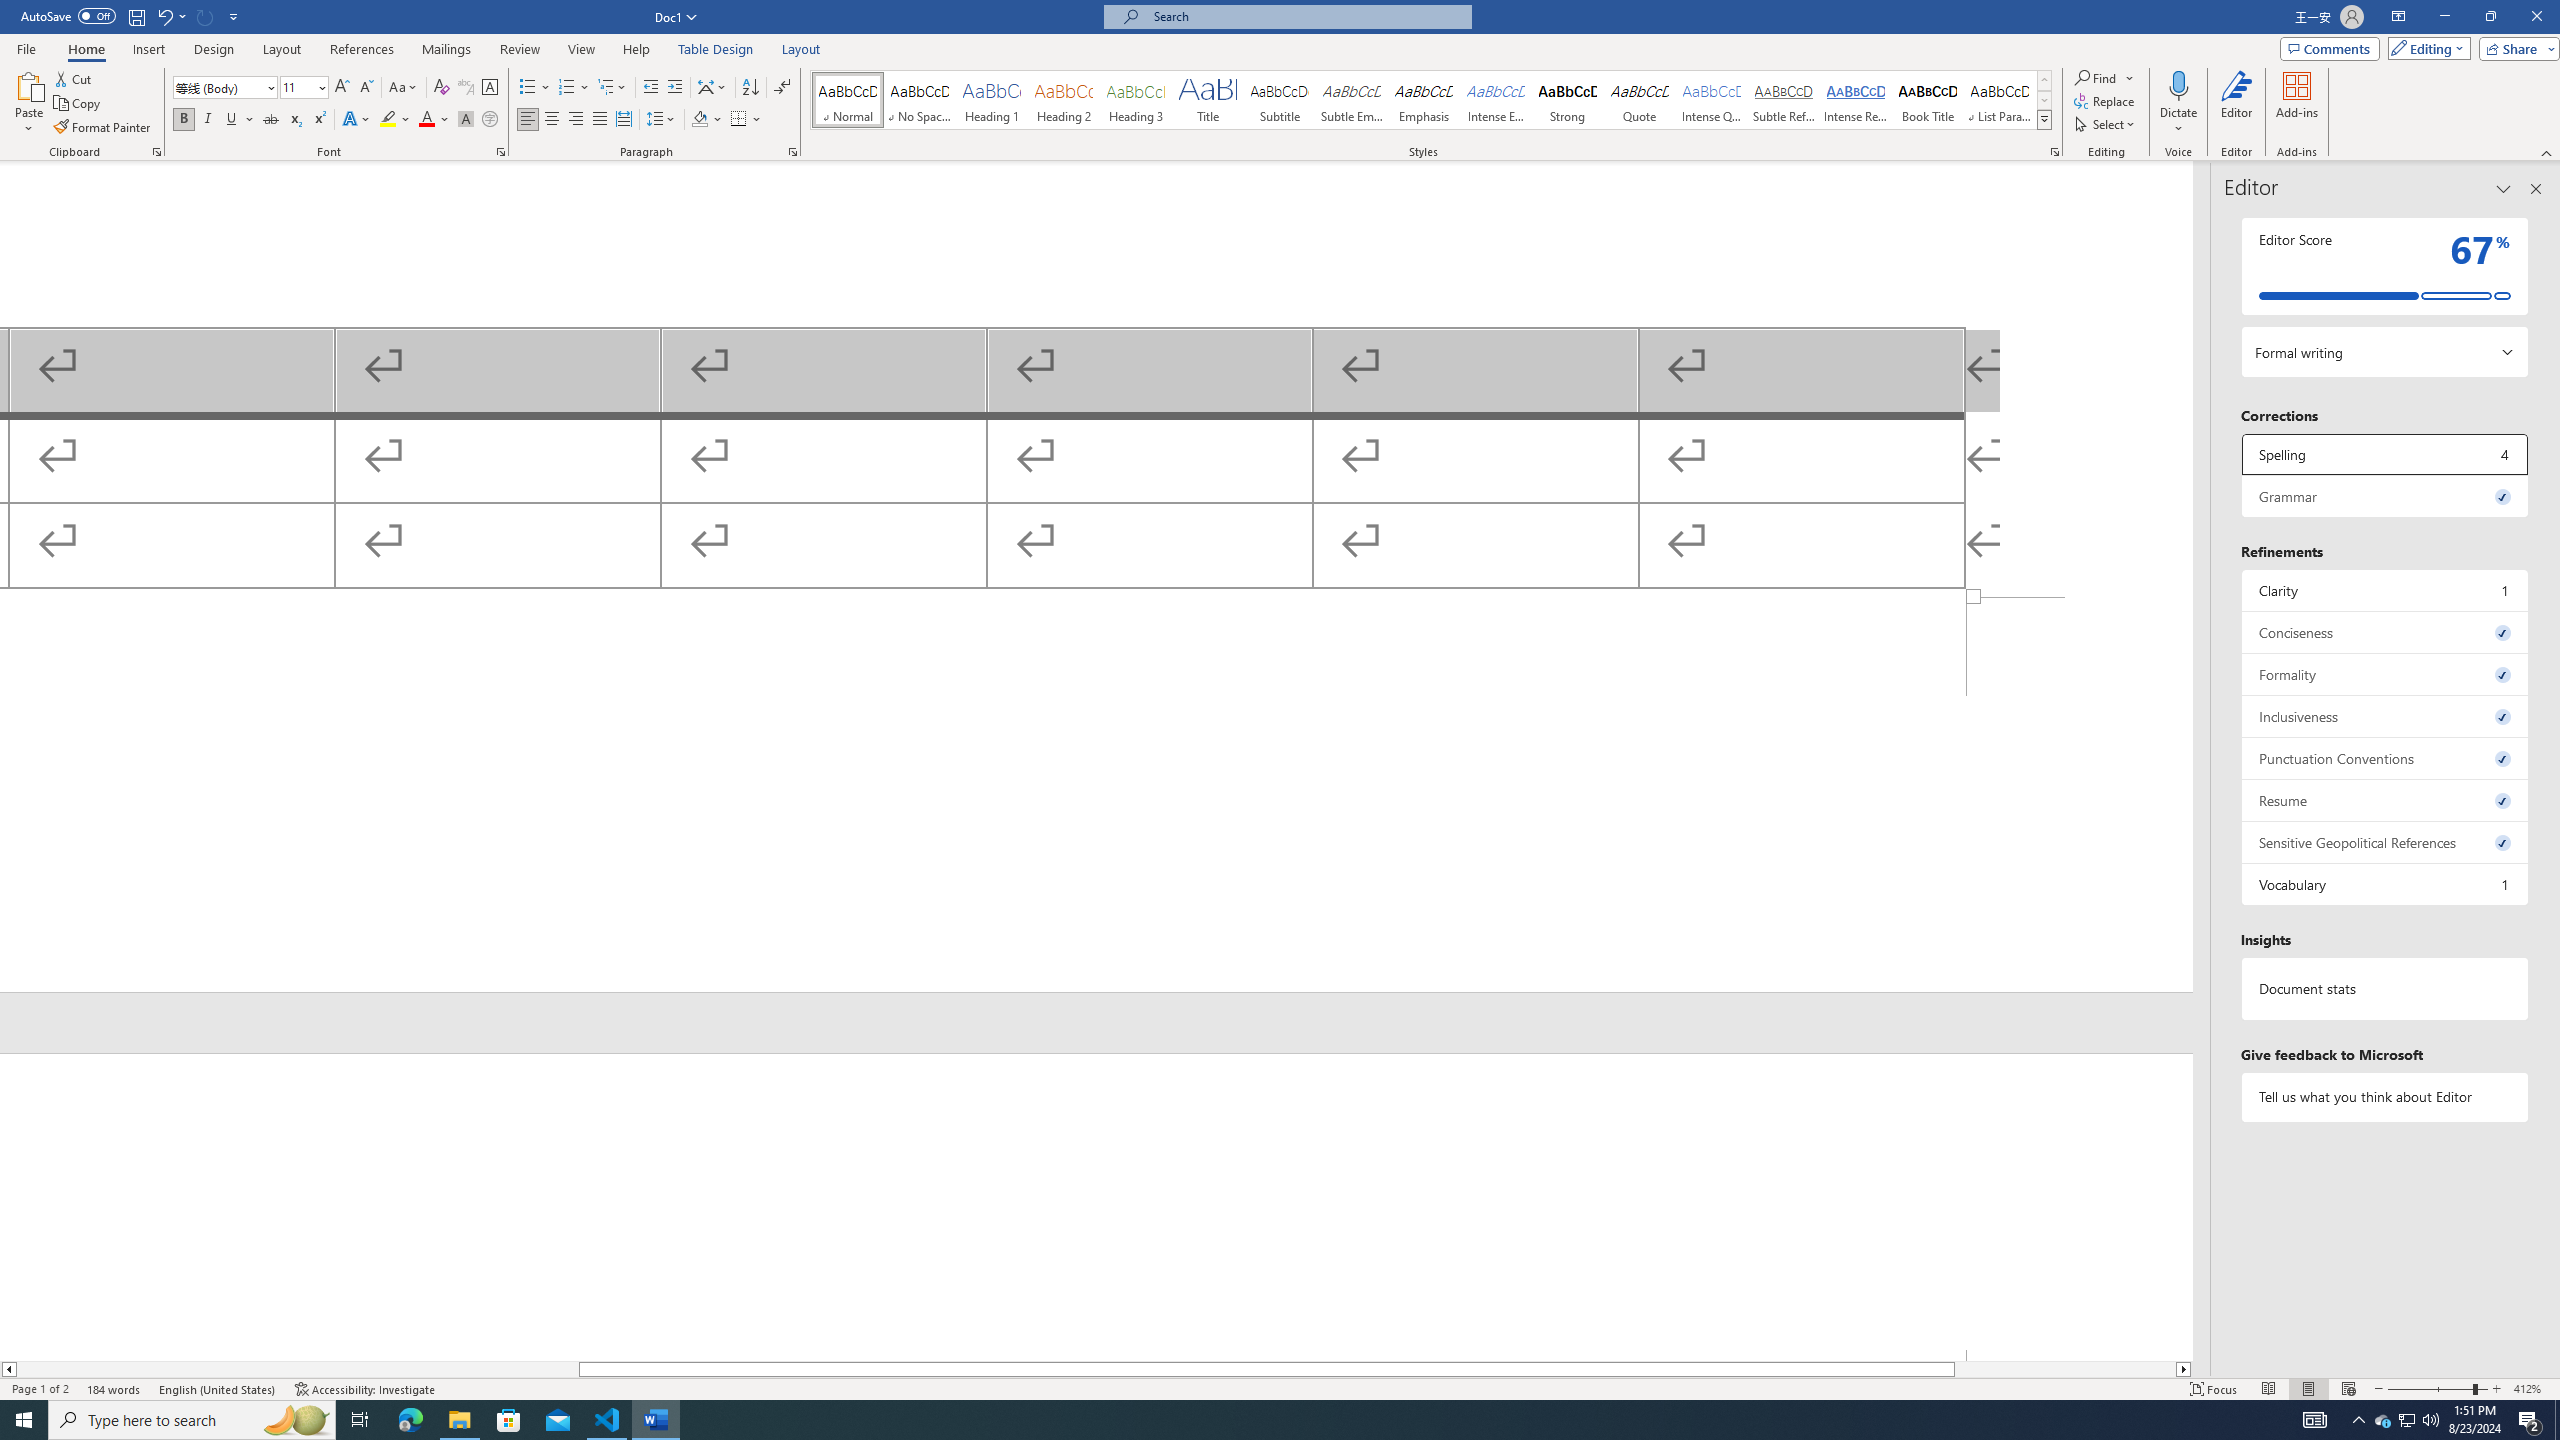 The height and width of the screenshot is (1440, 2560). I want to click on Subscript, so click(296, 120).